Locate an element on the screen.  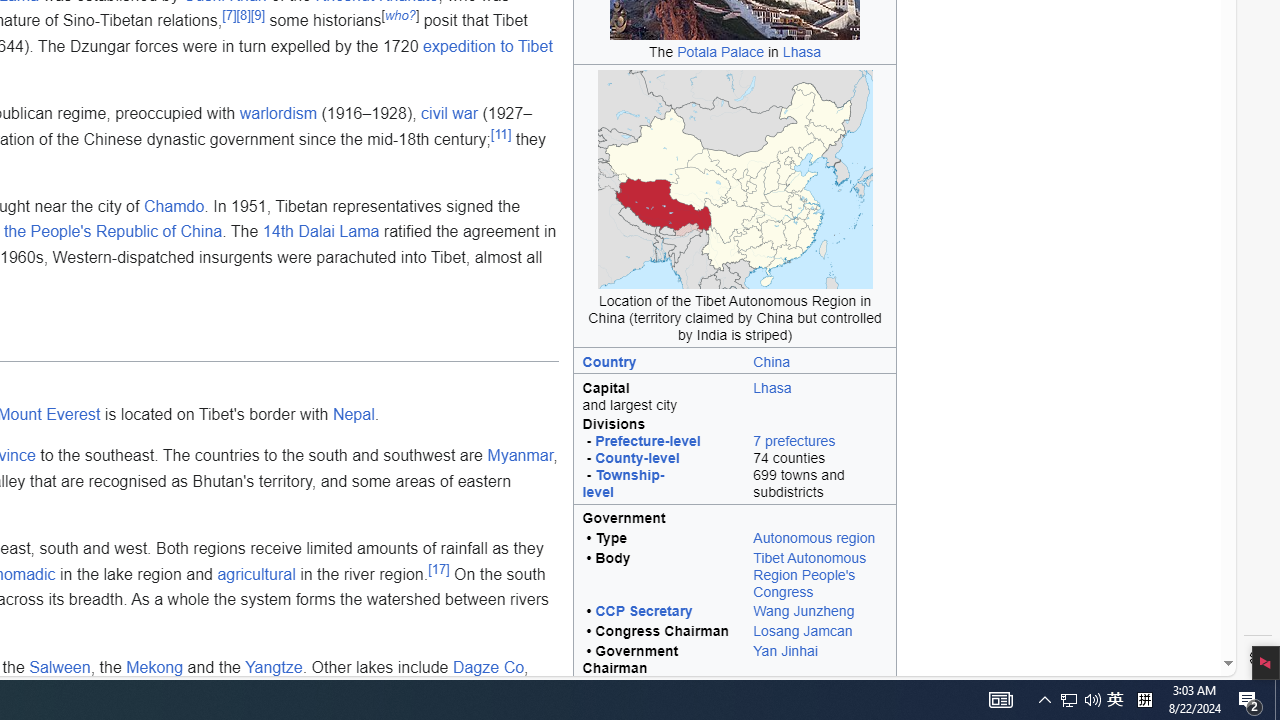
Prefecture-level is located at coordinates (648, 441).